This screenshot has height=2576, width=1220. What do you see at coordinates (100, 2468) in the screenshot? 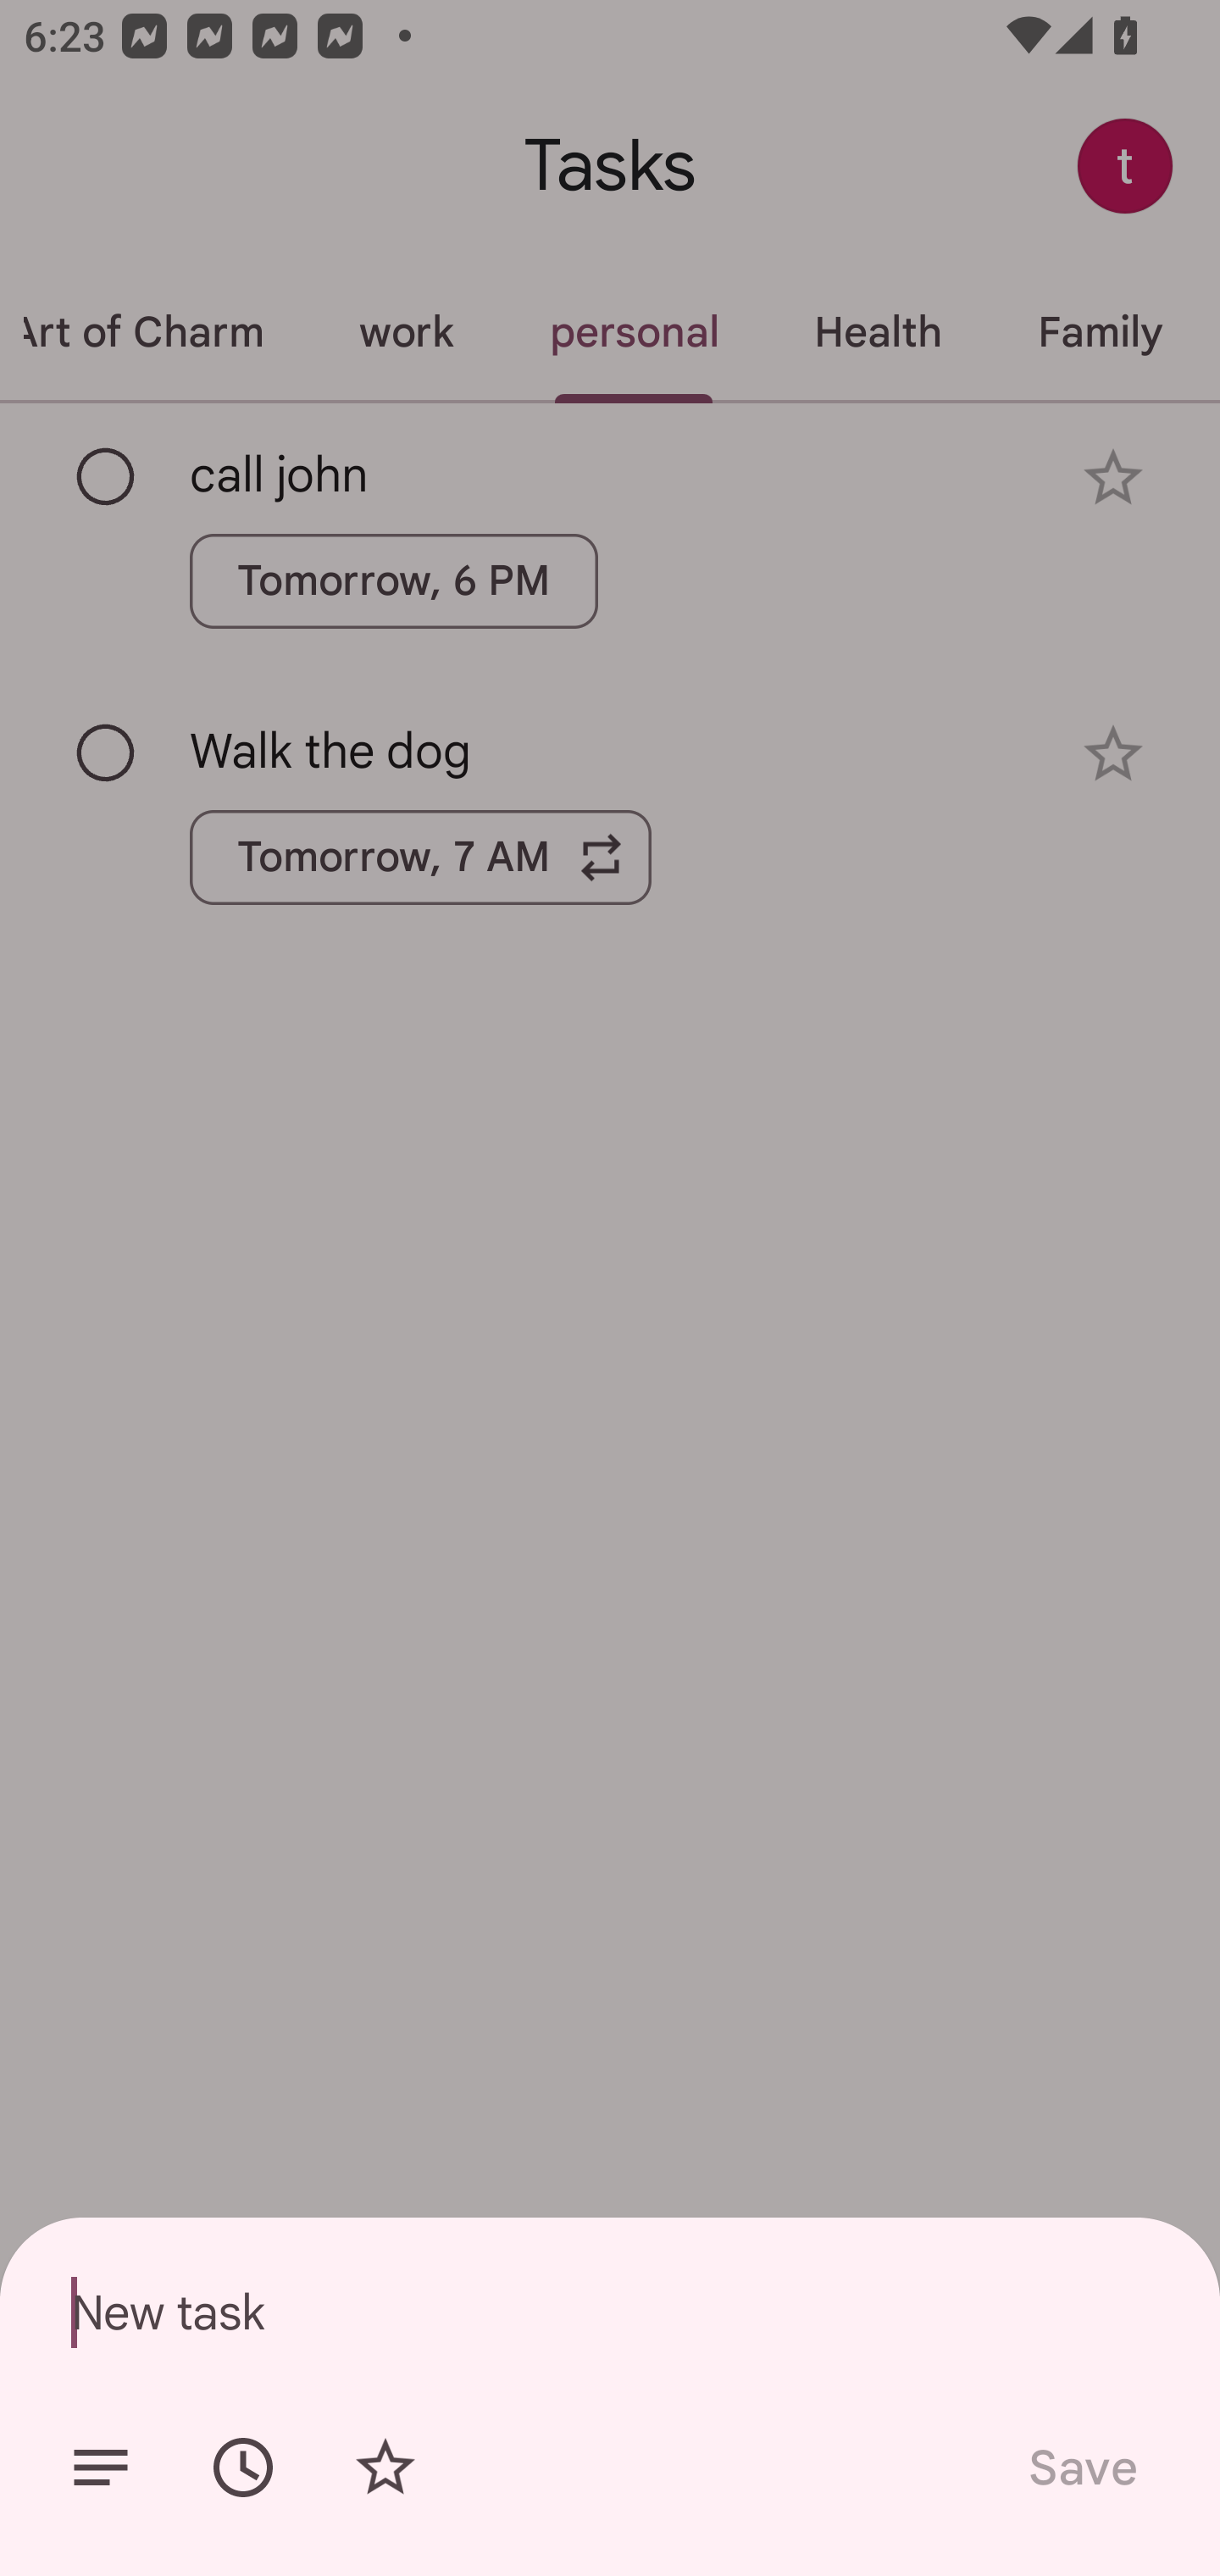
I see `Add details` at bounding box center [100, 2468].